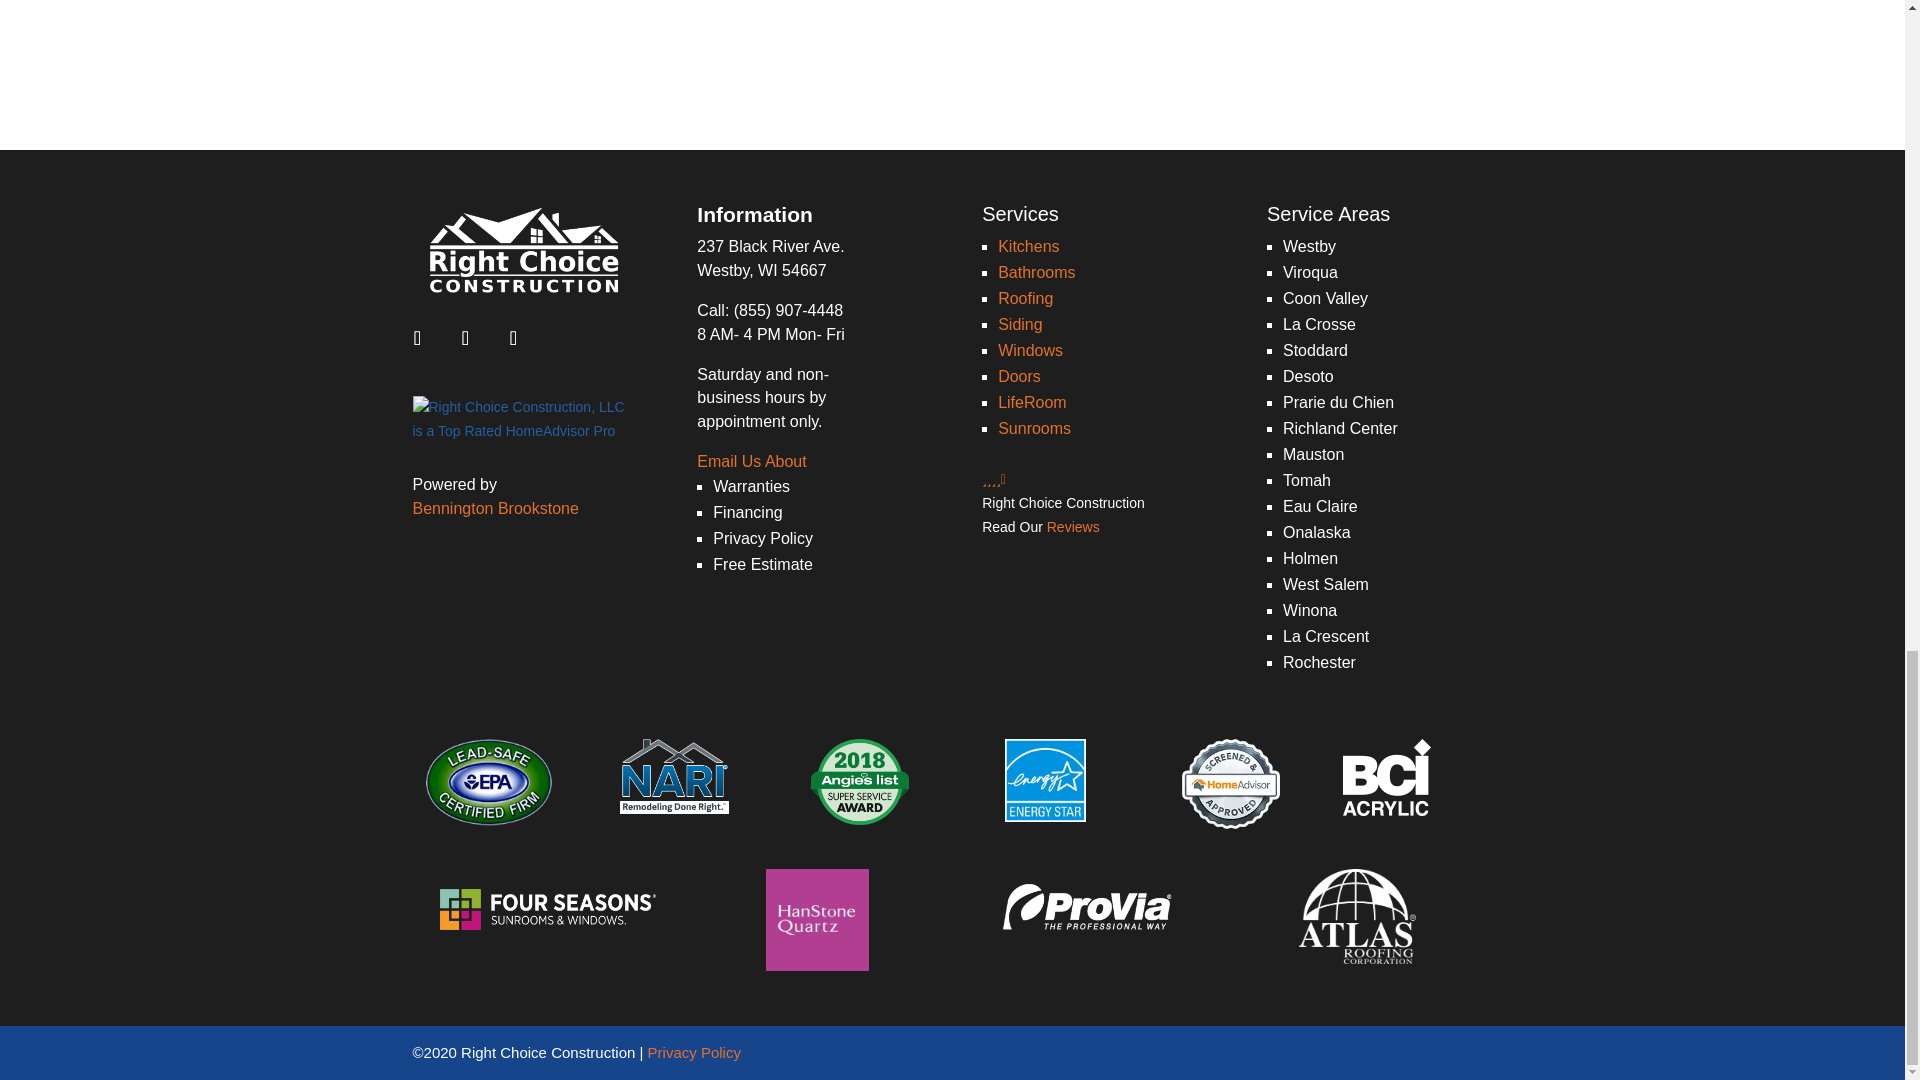 Image resolution: width=1920 pixels, height=1080 pixels. What do you see at coordinates (1034, 428) in the screenshot?
I see `Sunrooms` at bounding box center [1034, 428].